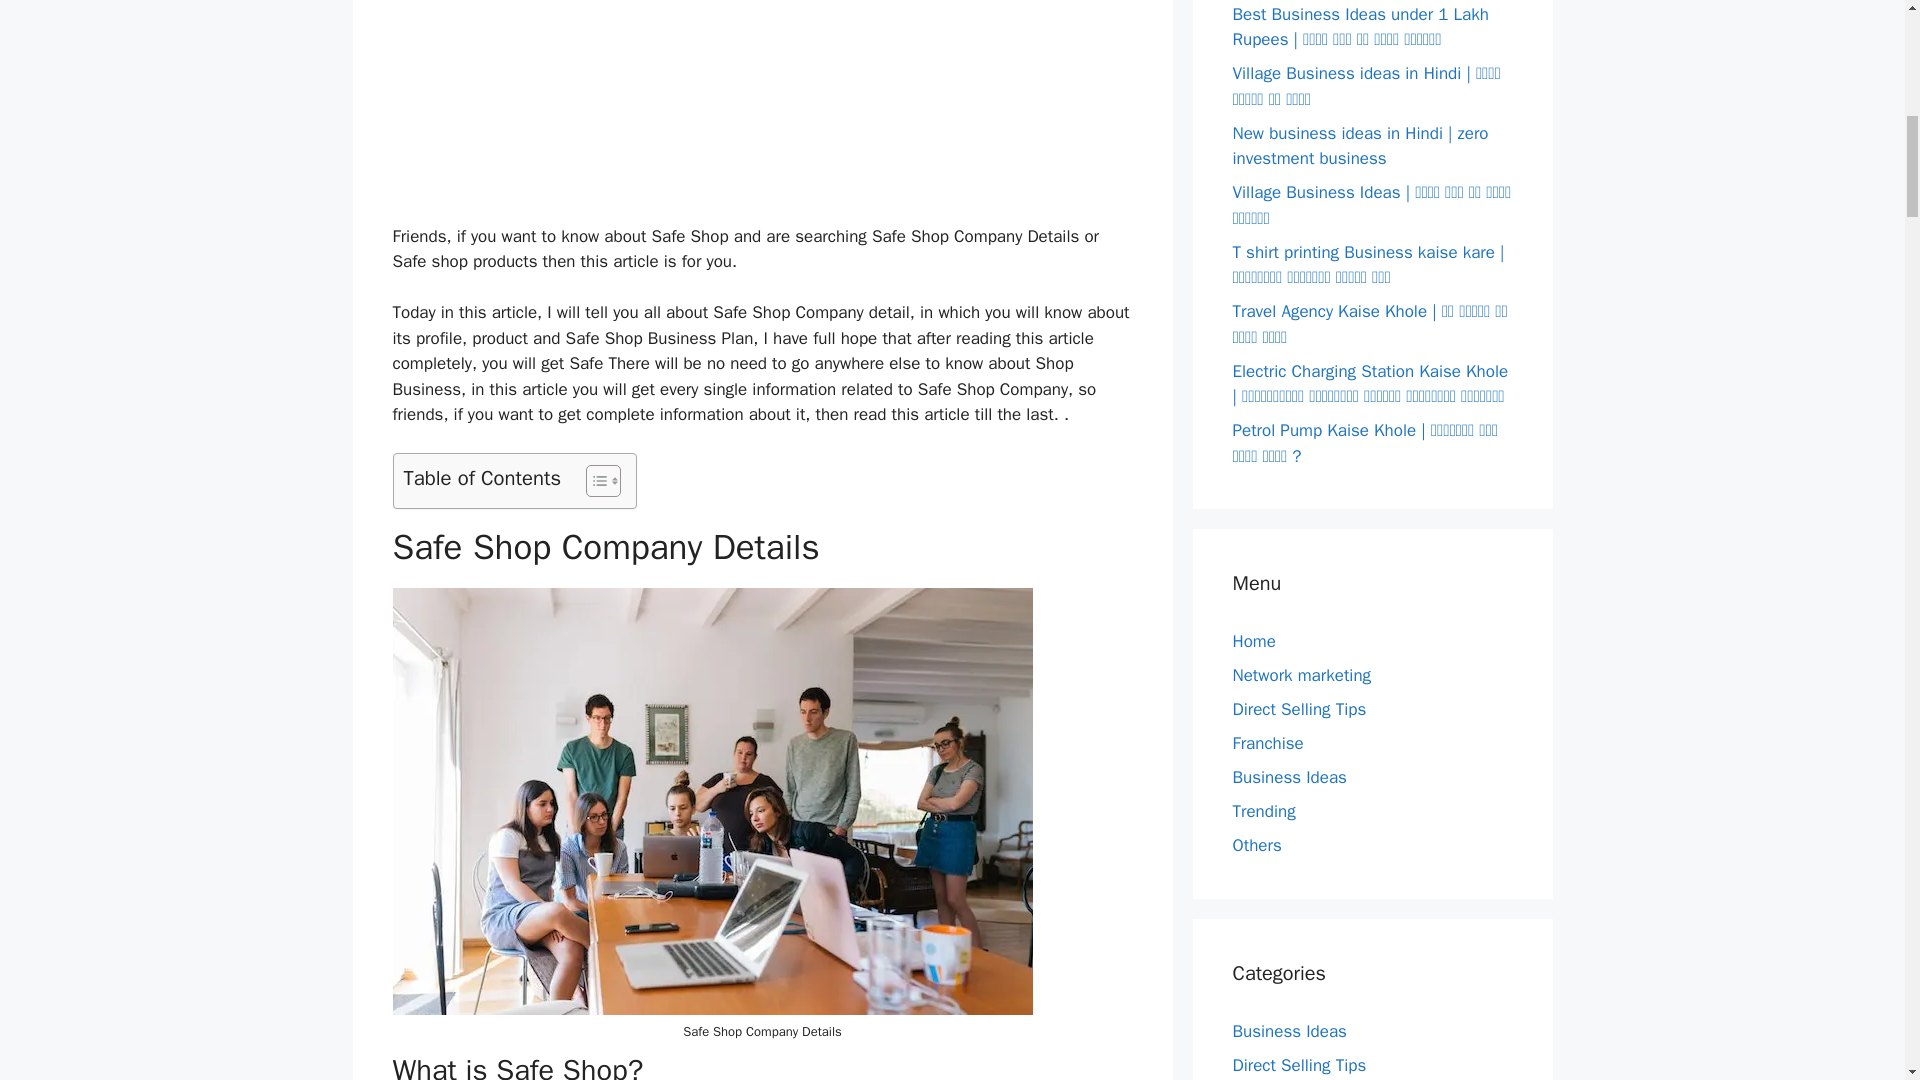  What do you see at coordinates (762, 108) in the screenshot?
I see `Advertisement` at bounding box center [762, 108].